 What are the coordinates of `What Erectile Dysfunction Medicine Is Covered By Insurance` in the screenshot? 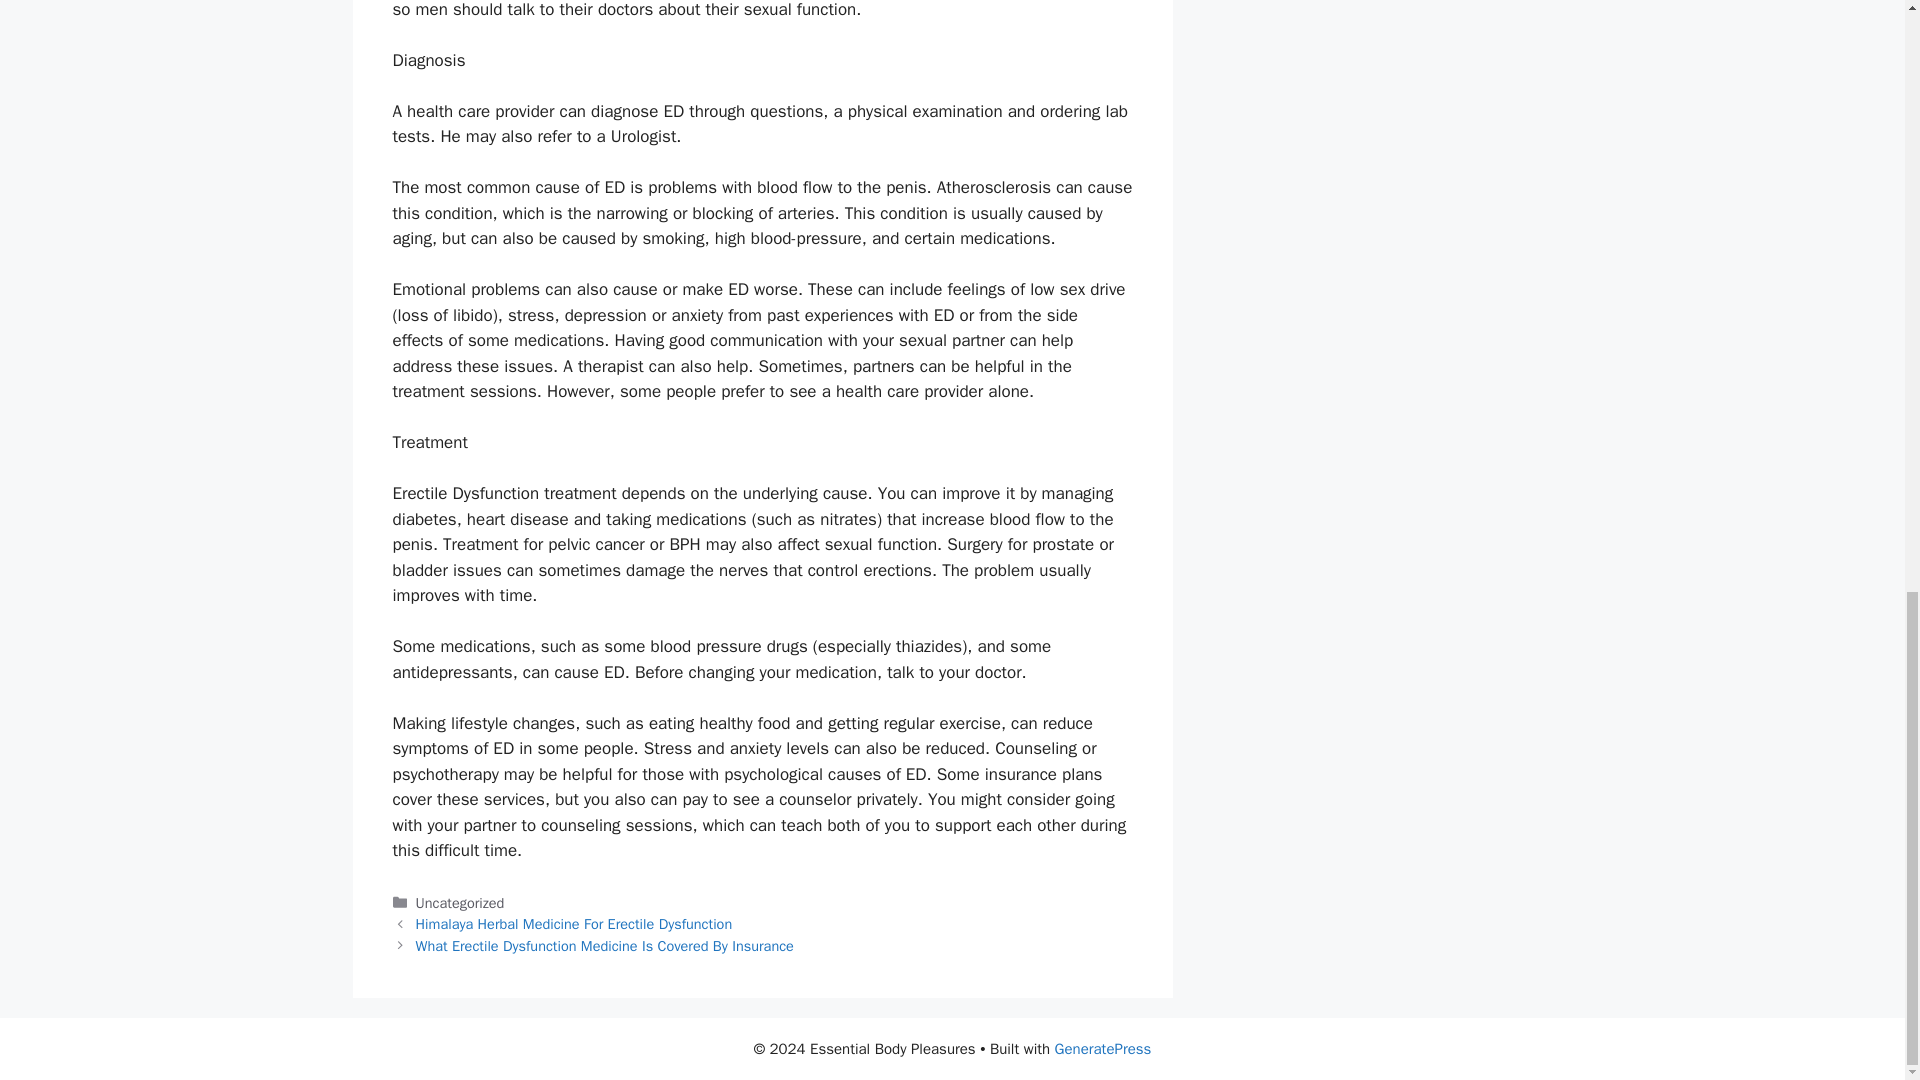 It's located at (605, 946).